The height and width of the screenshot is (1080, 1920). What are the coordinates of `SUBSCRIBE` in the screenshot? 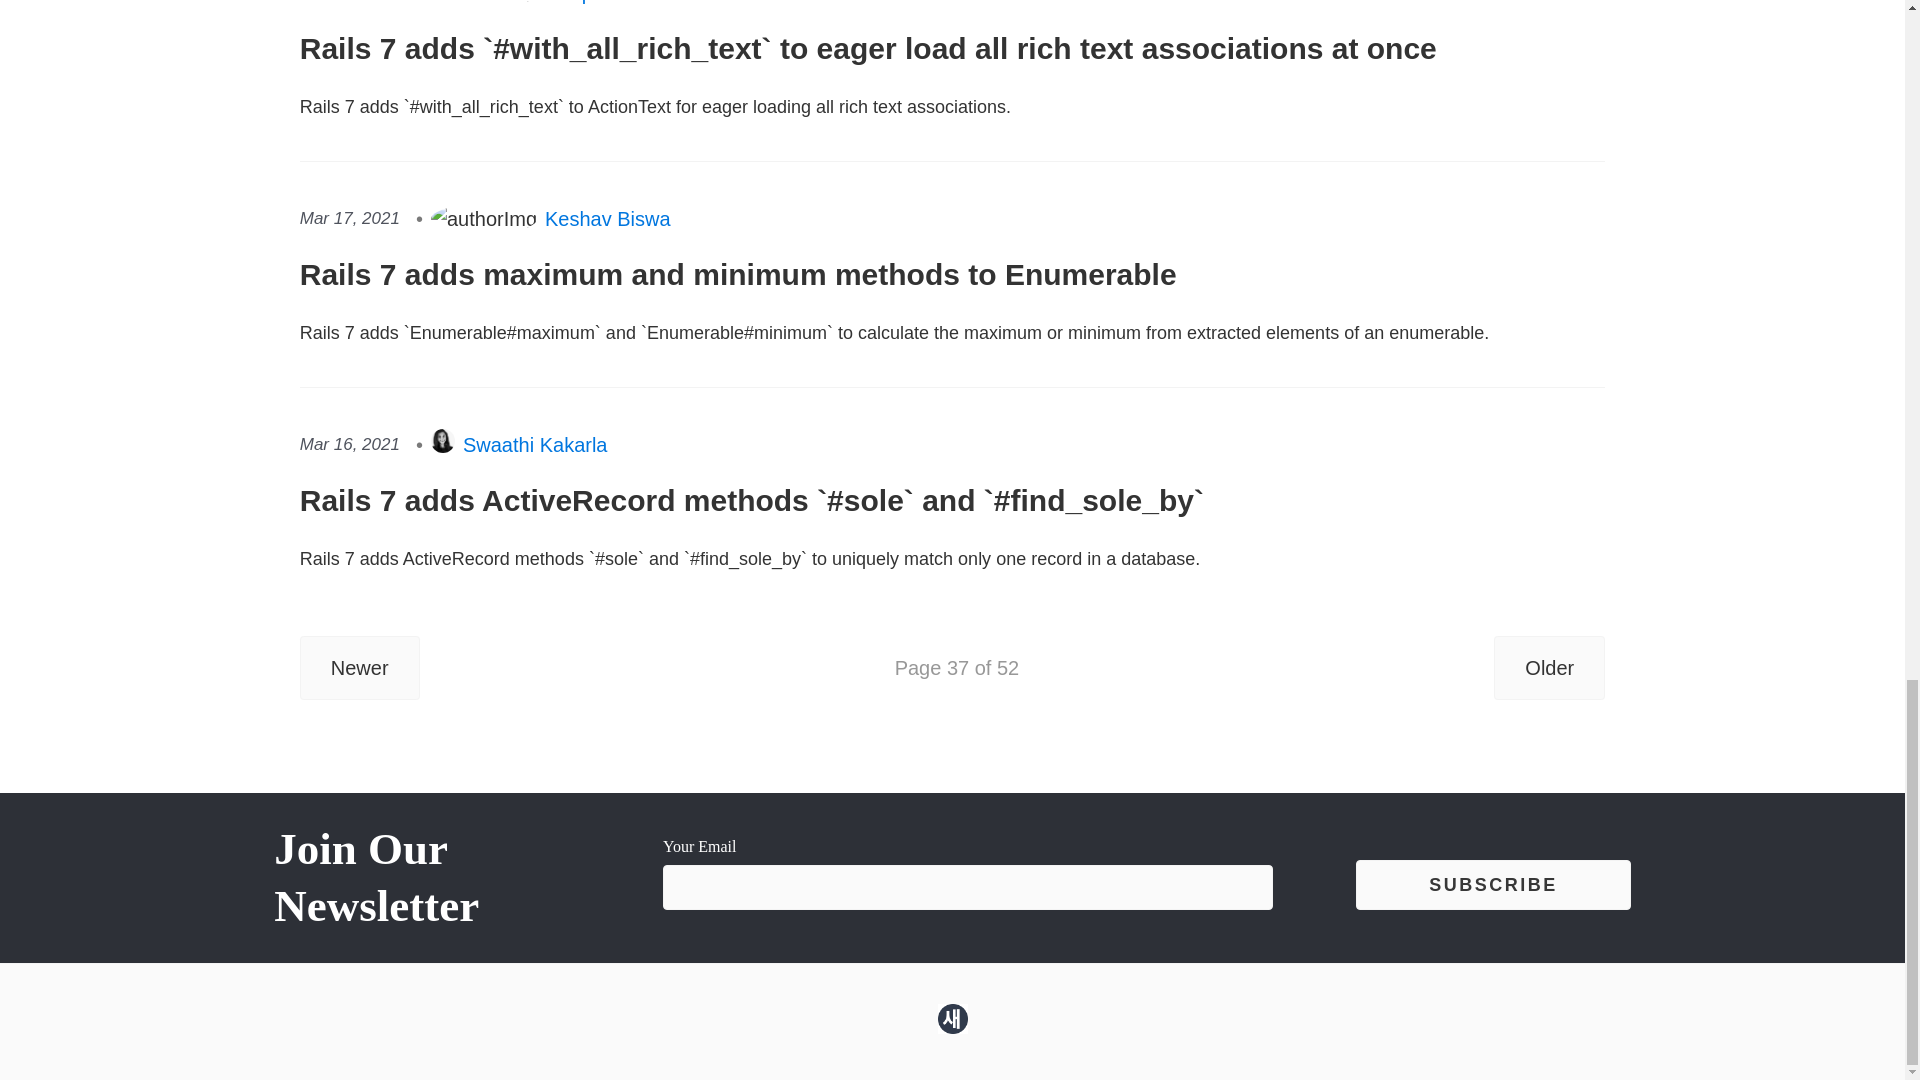 It's located at (1492, 885).